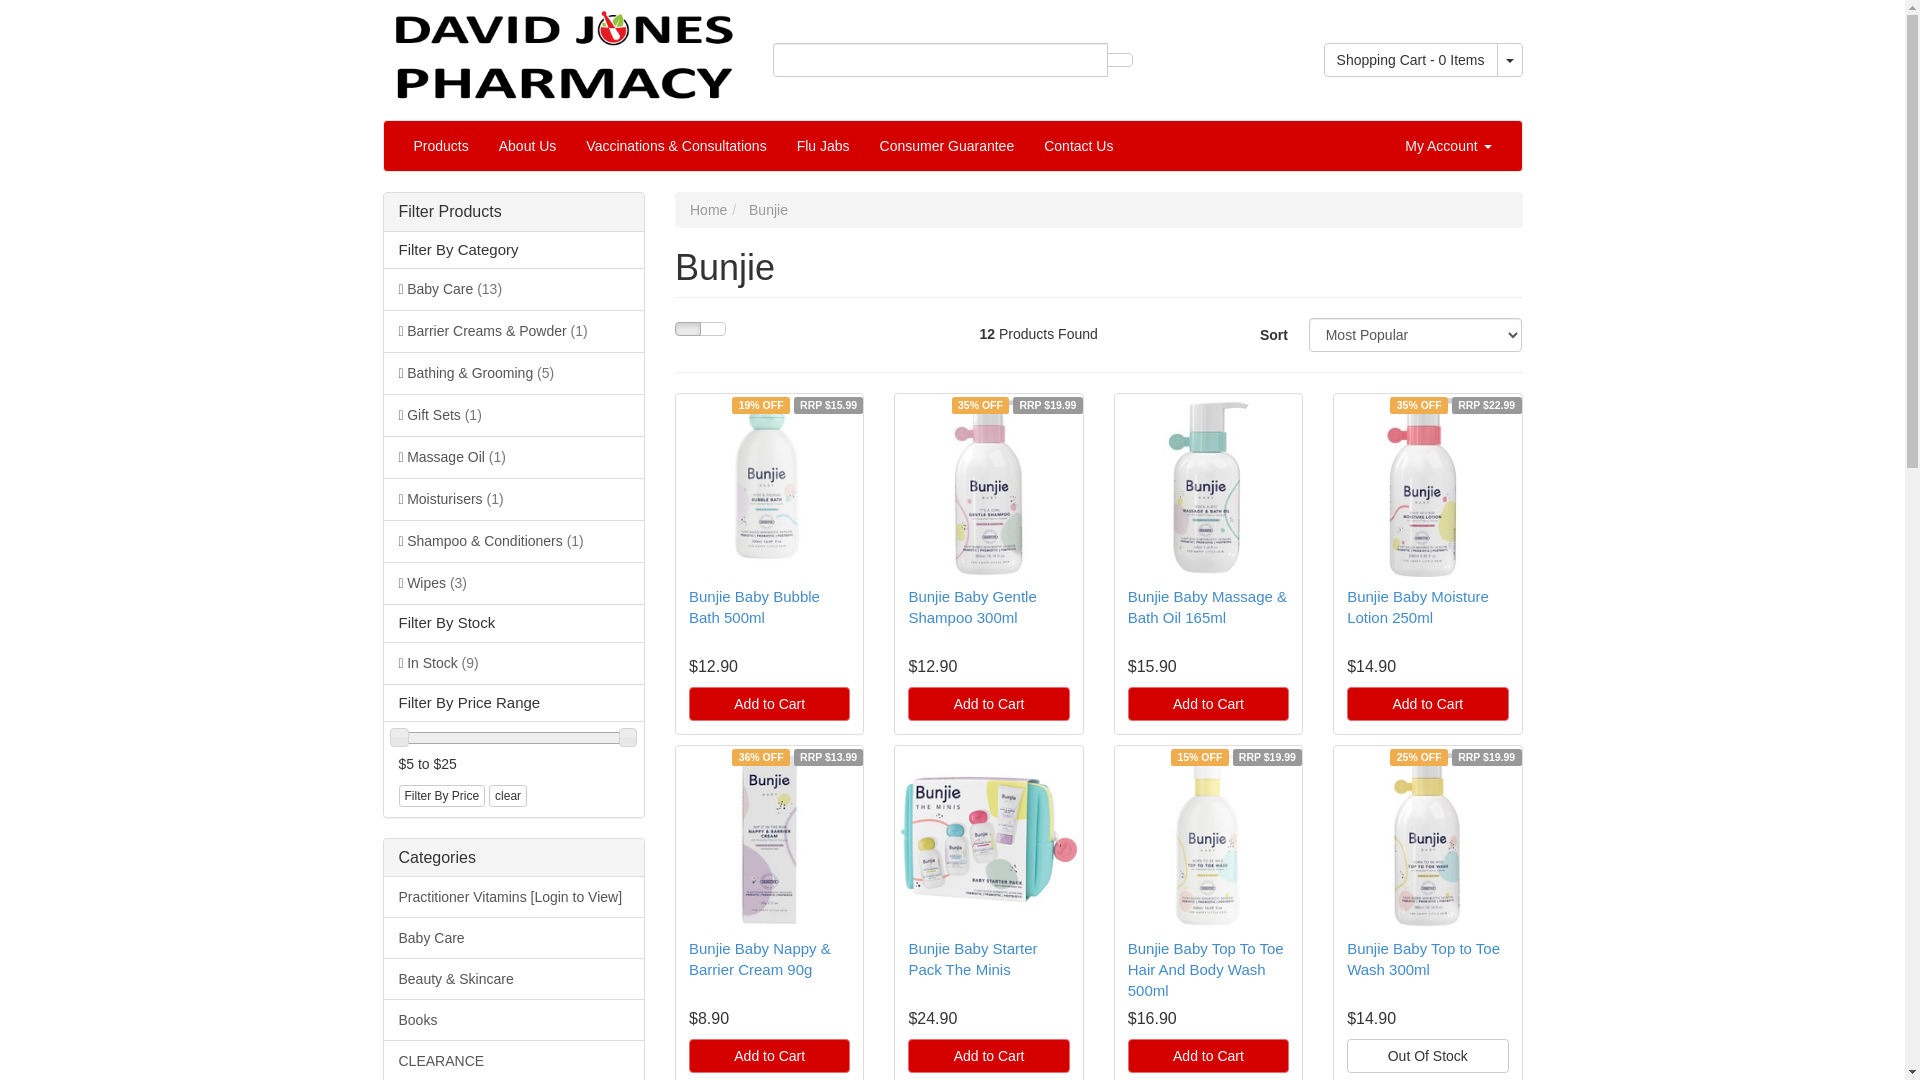  What do you see at coordinates (528, 146) in the screenshot?
I see `About Us` at bounding box center [528, 146].